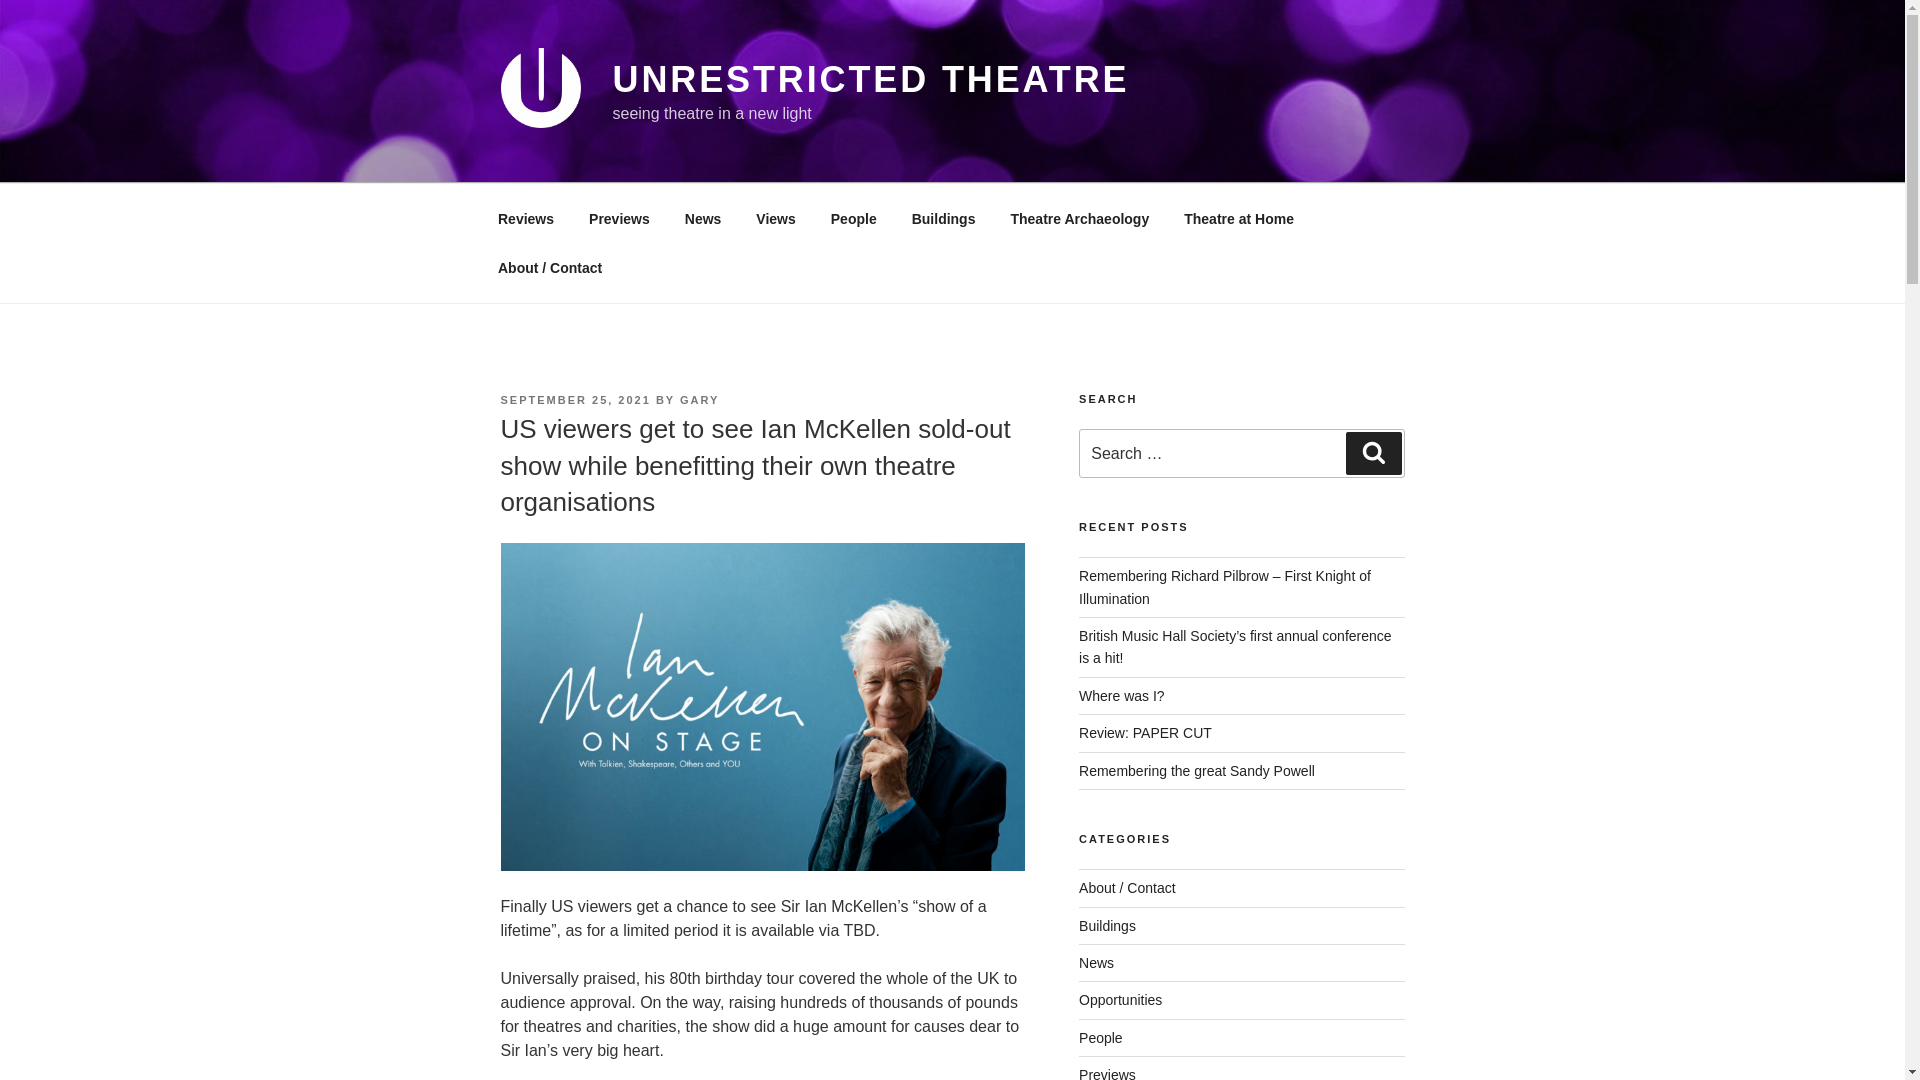 The image size is (1920, 1080). I want to click on Opportunities, so click(1120, 1000).